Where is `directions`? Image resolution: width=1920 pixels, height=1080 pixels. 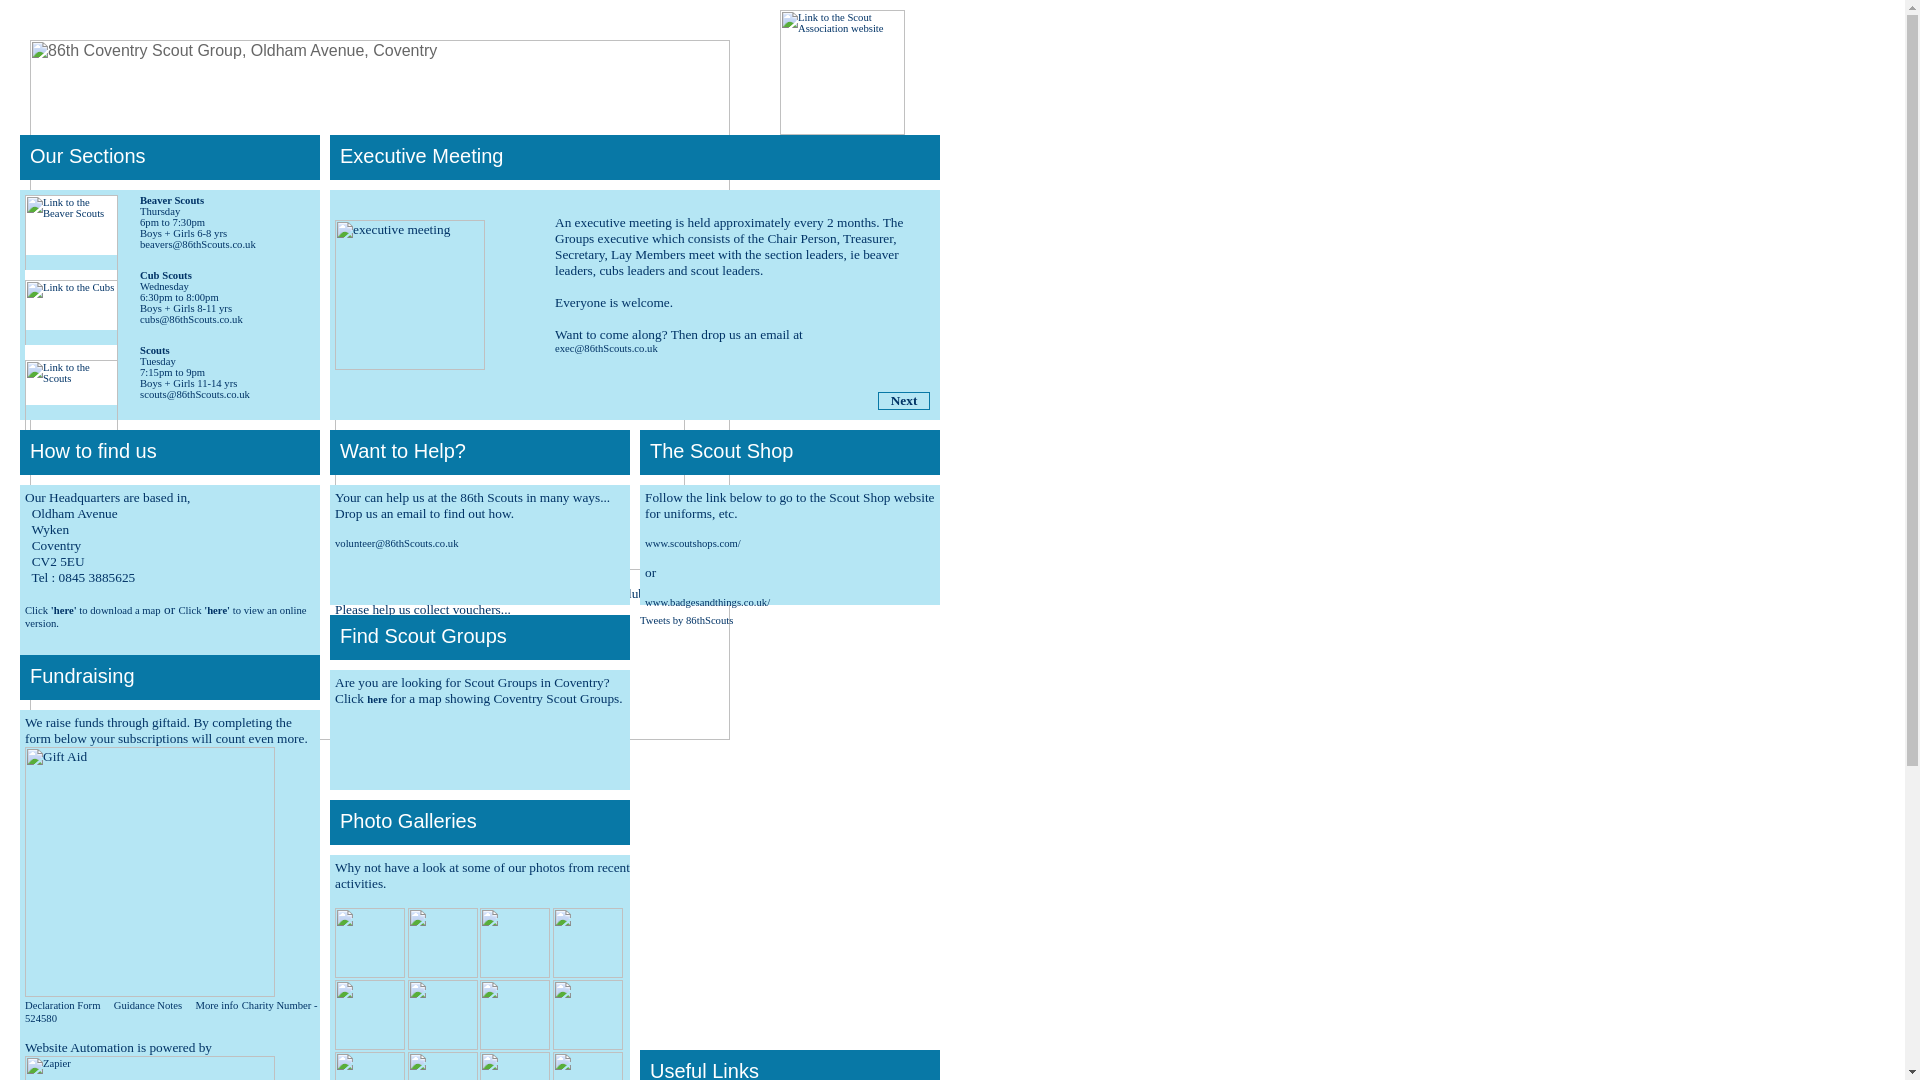 directions is located at coordinates (652, 286).